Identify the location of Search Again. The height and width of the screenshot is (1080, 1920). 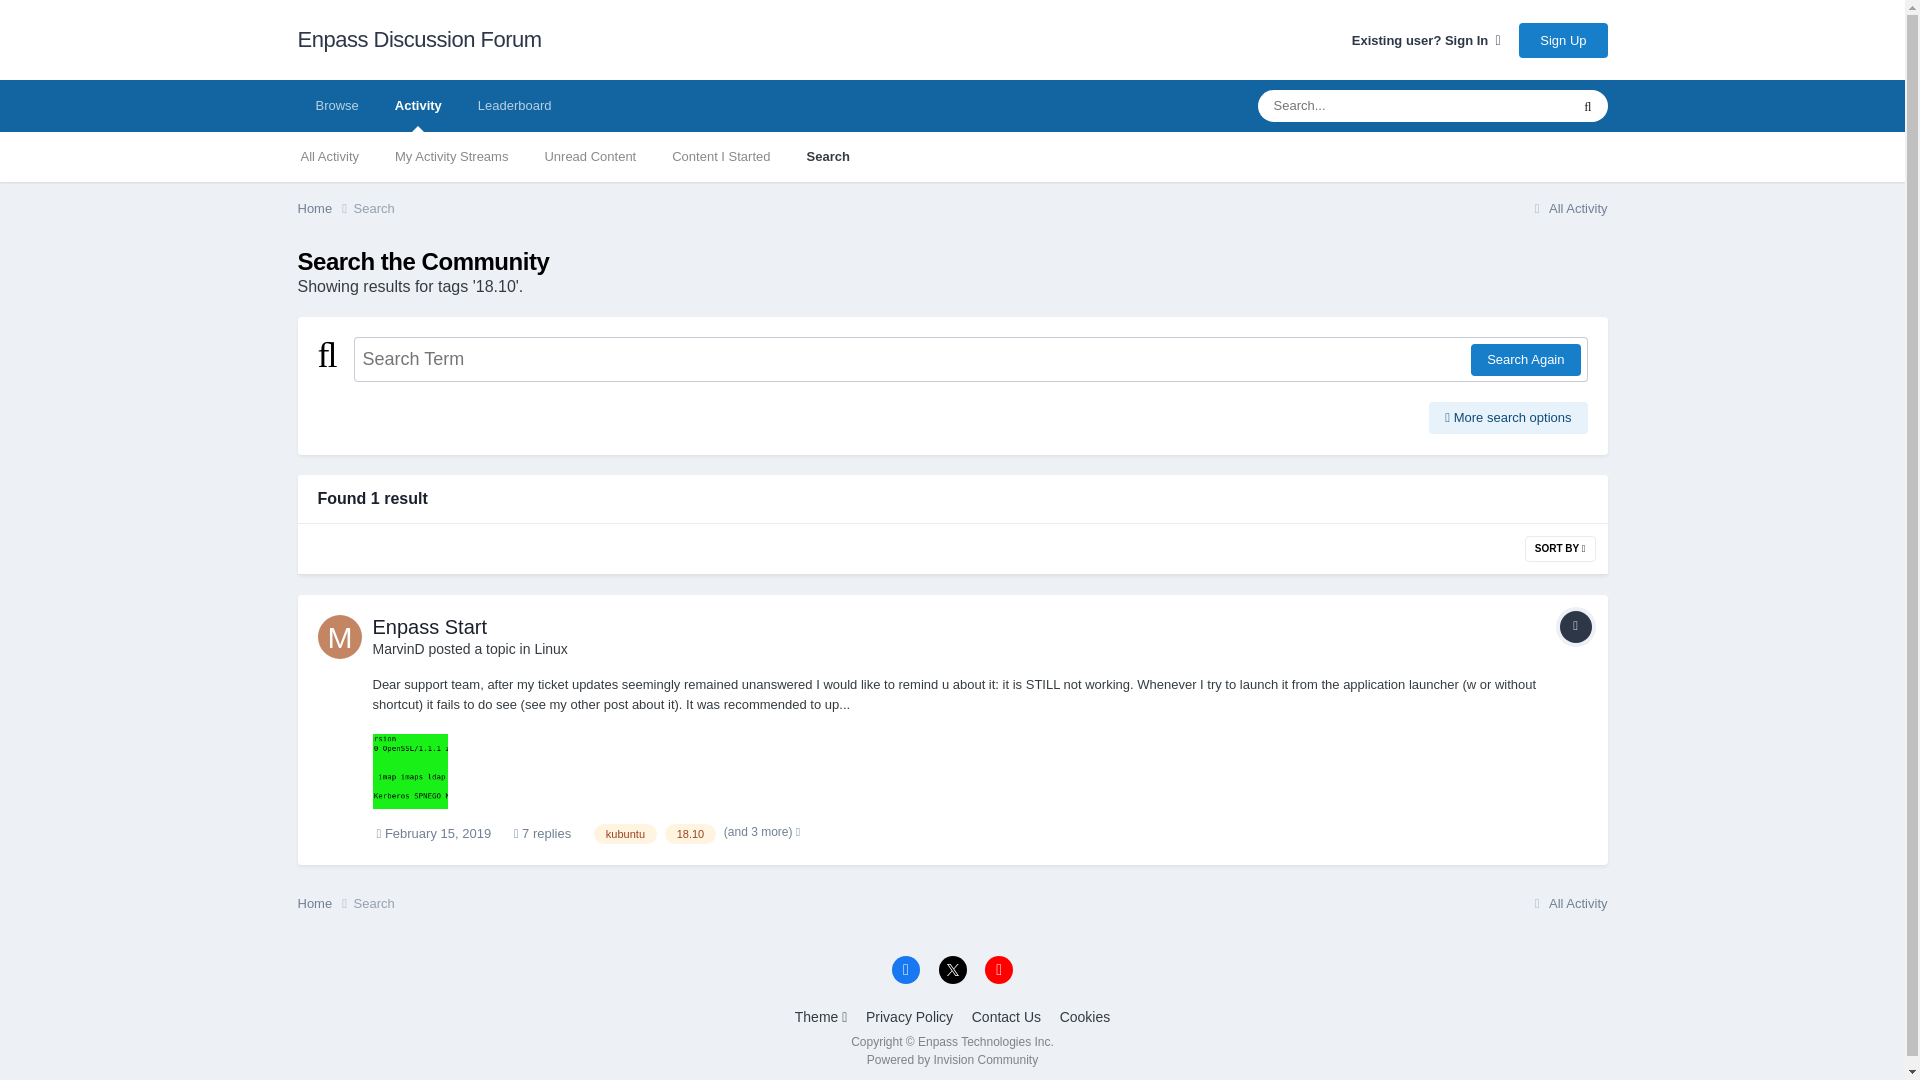
(1525, 360).